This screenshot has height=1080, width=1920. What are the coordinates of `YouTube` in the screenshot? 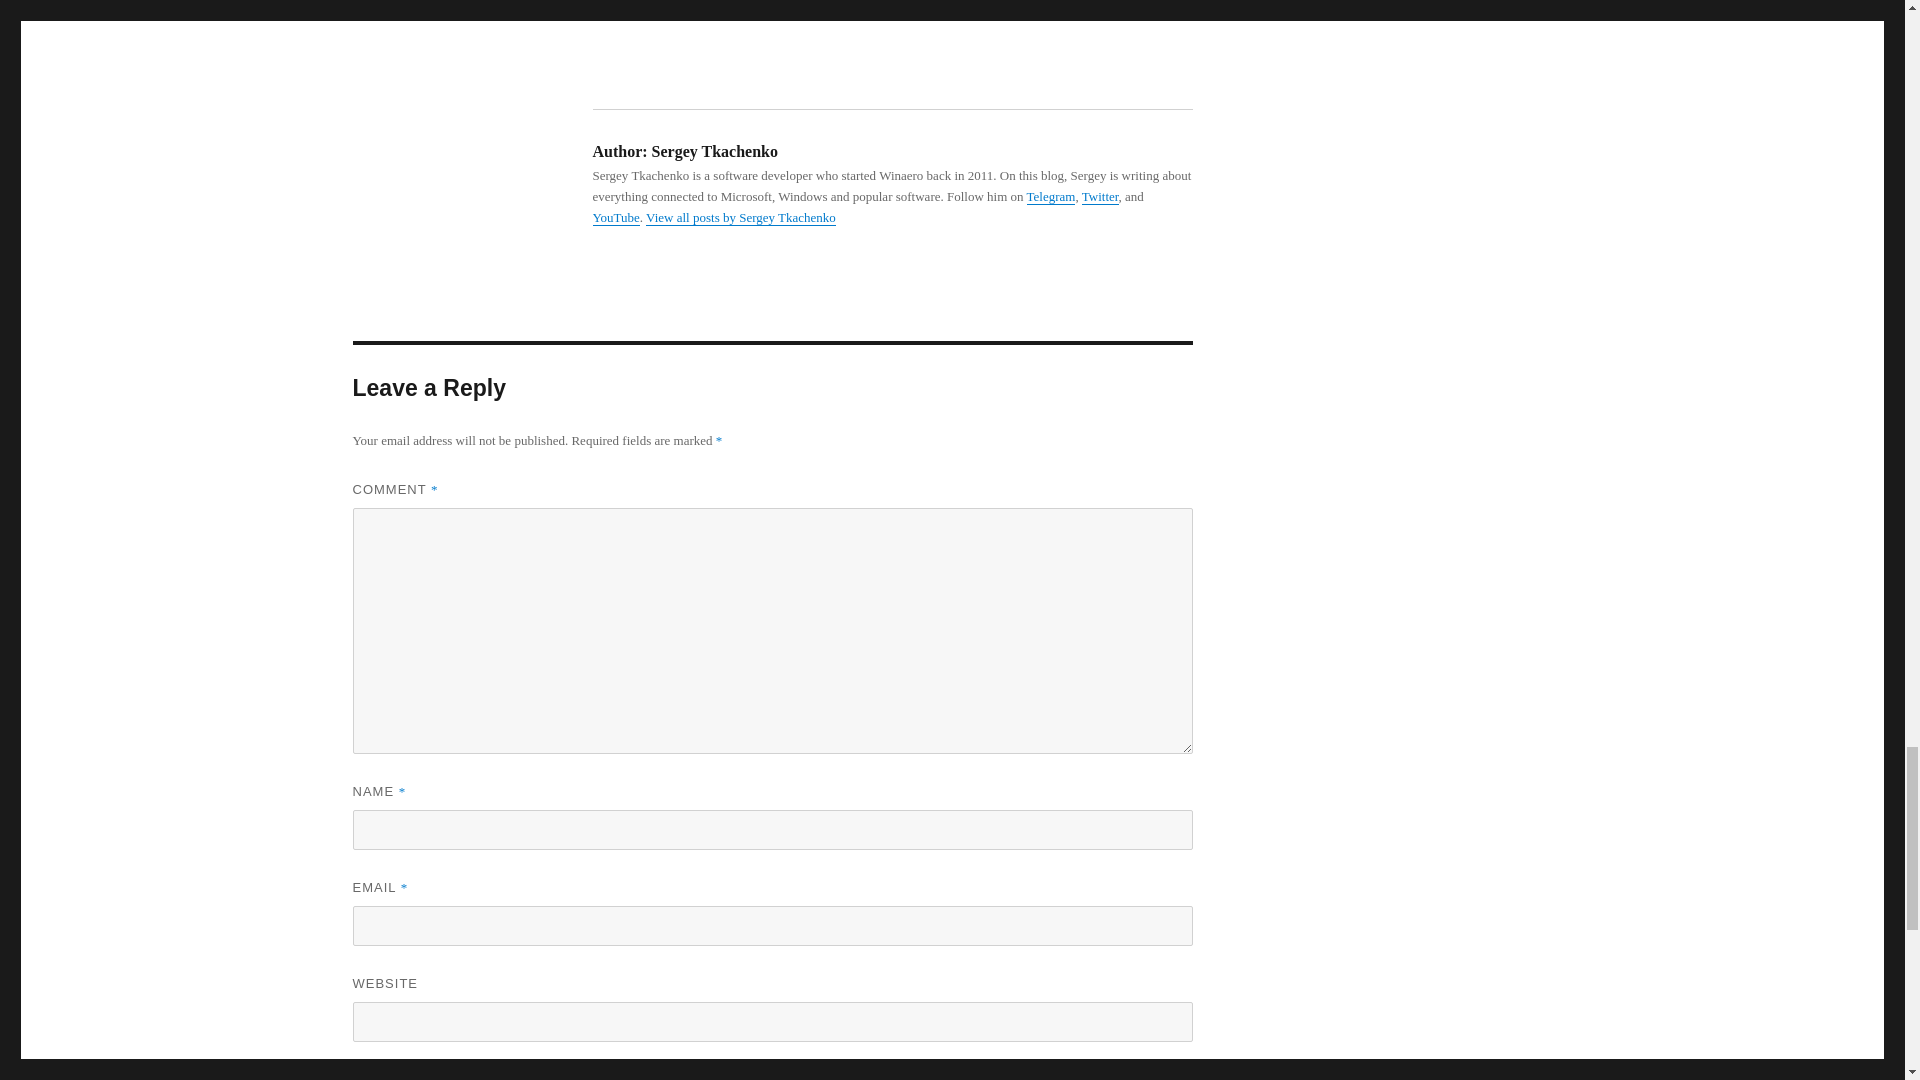 It's located at (615, 216).